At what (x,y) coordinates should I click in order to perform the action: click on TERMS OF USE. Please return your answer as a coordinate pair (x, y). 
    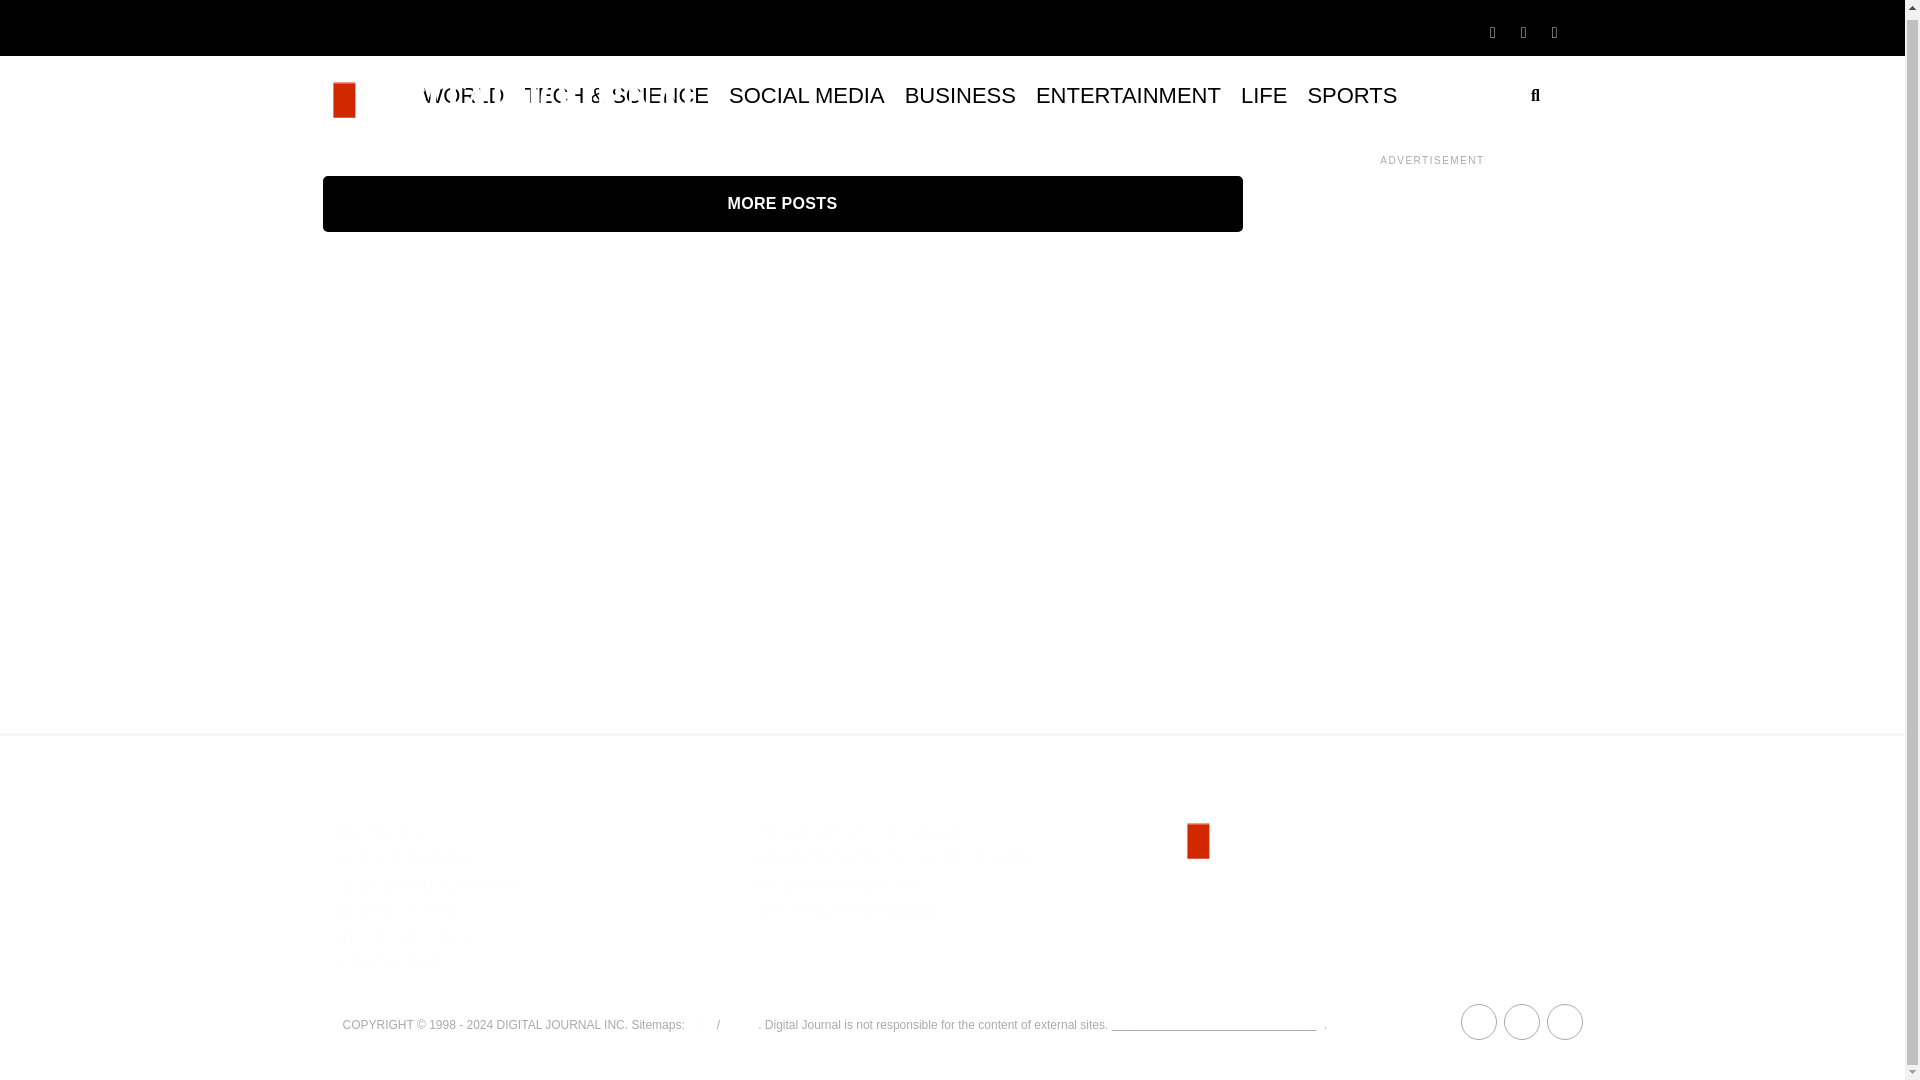
    Looking at the image, I should click on (398, 911).